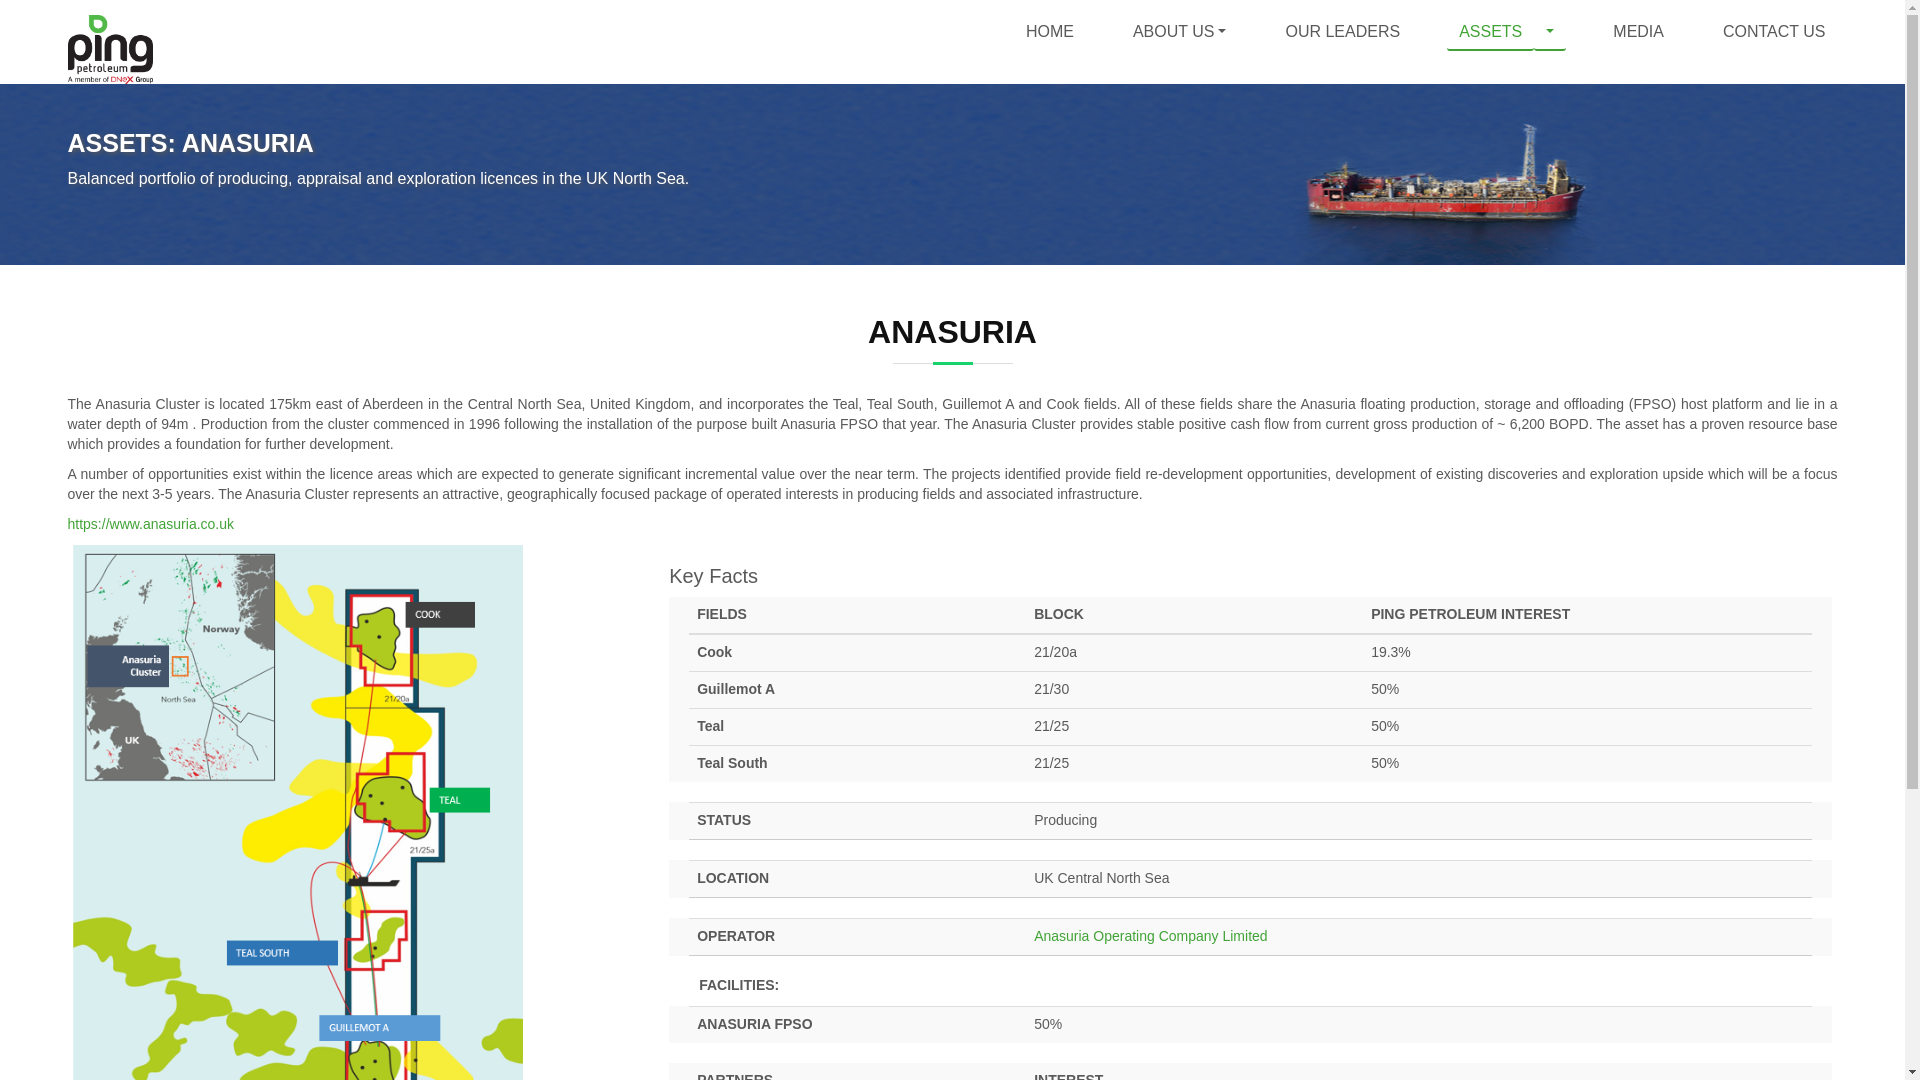  Describe the element at coordinates (1180, 32) in the screenshot. I see `ABOUT US` at that location.